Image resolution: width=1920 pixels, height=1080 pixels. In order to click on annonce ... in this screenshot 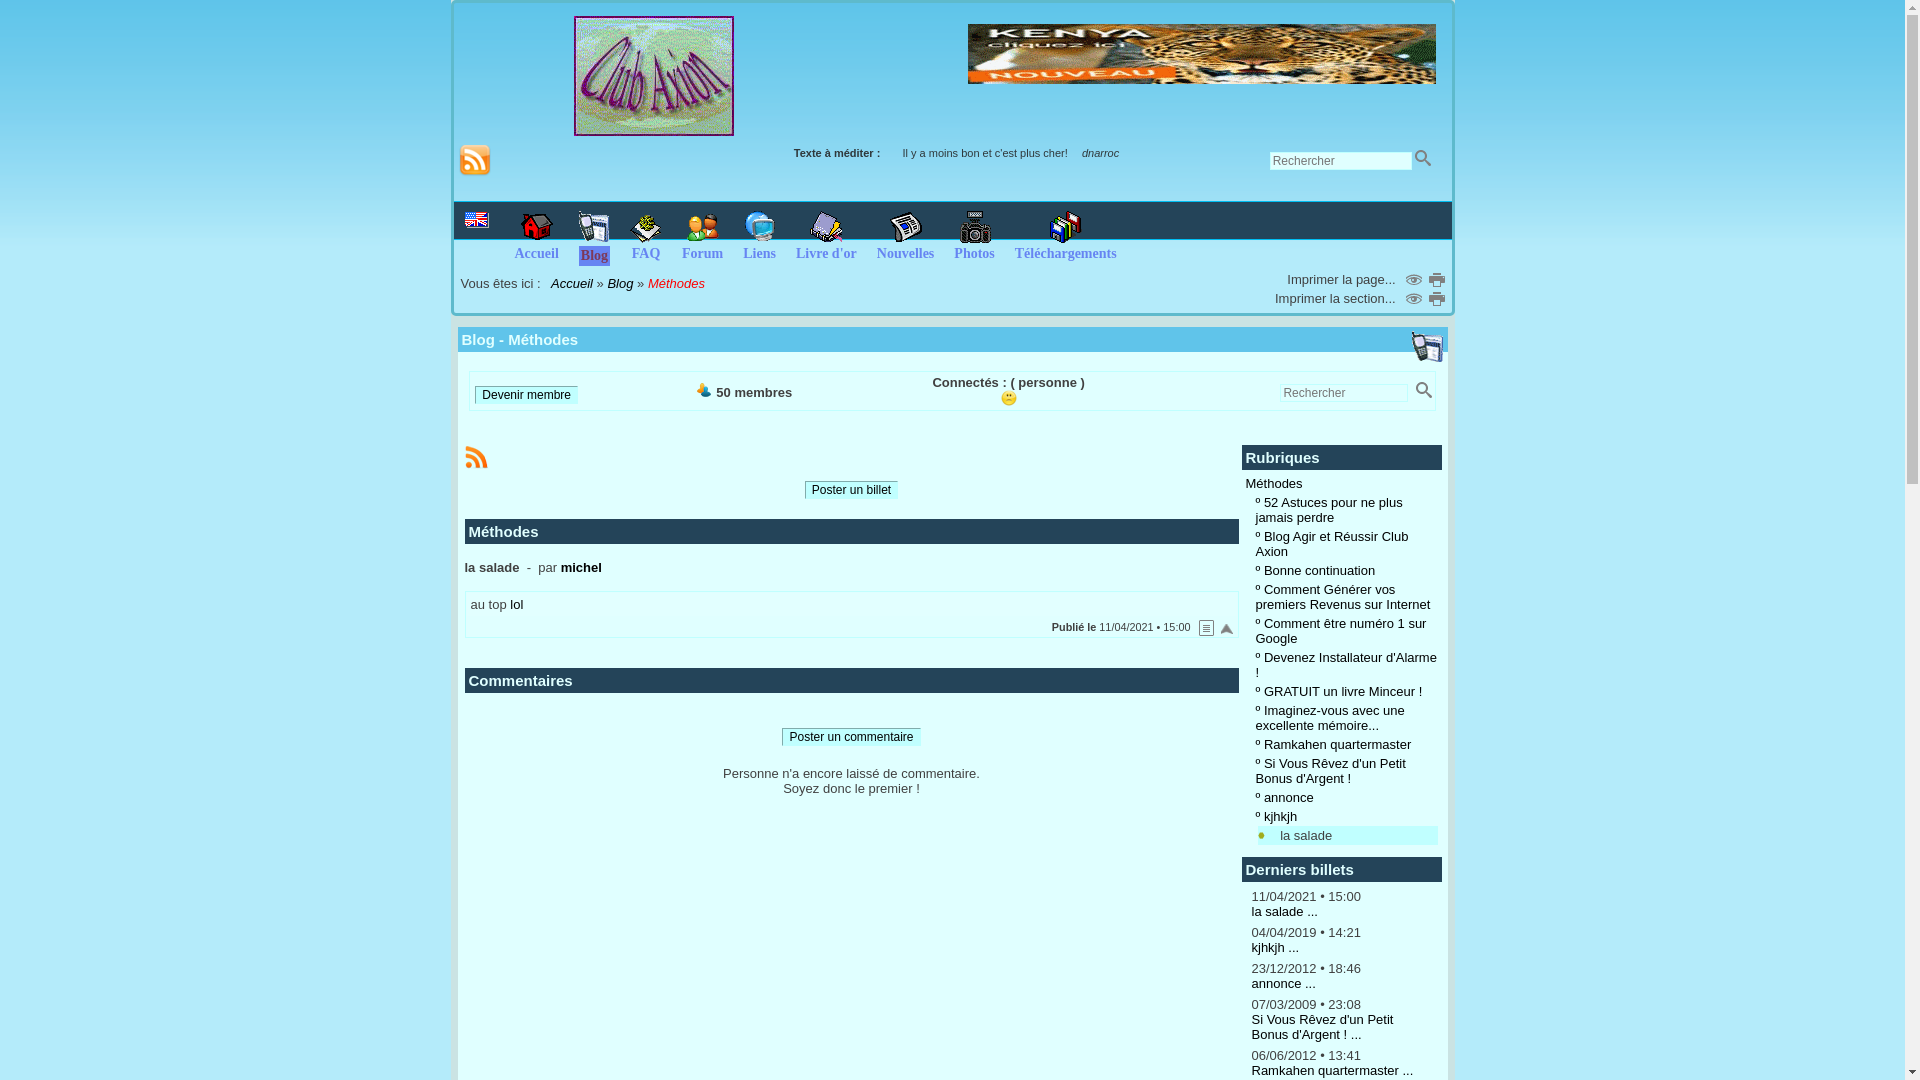, I will do `click(1284, 984)`.